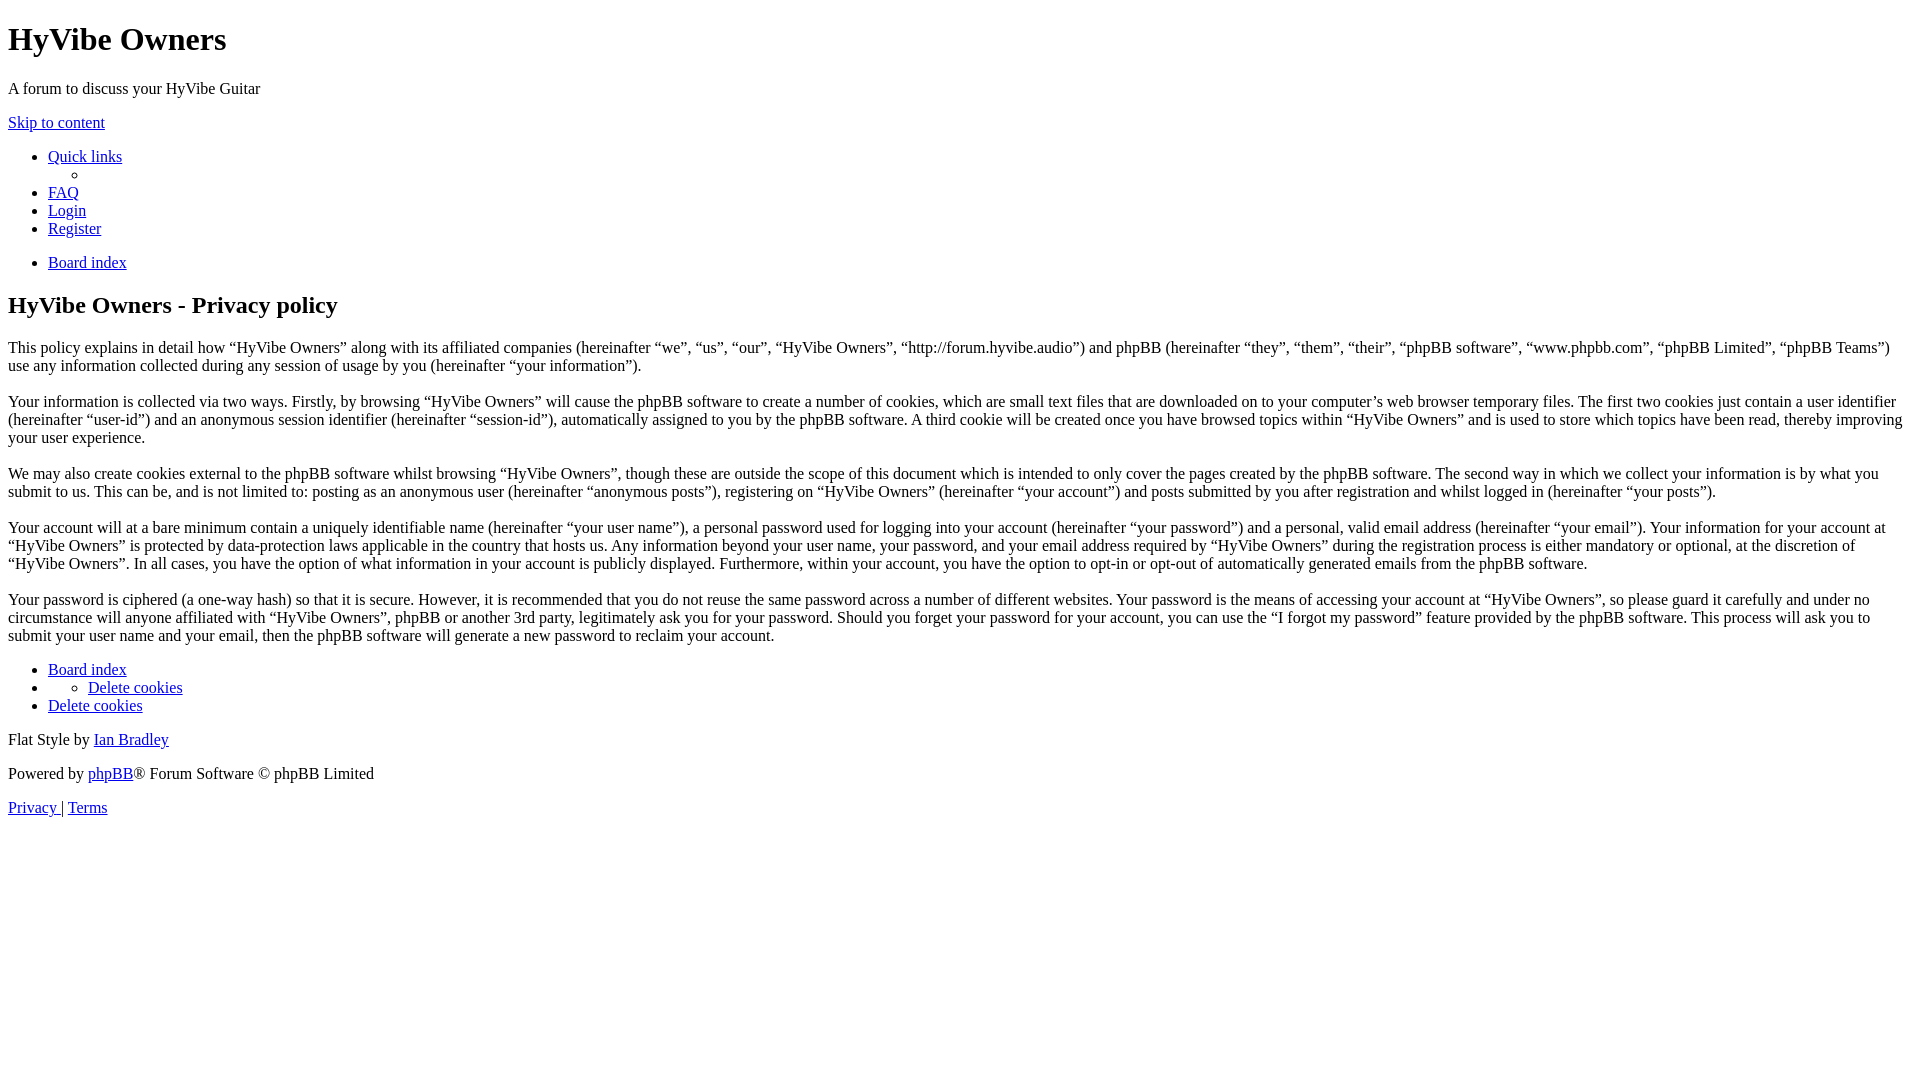 This screenshot has height=1080, width=1920. Describe the element at coordinates (85, 156) in the screenshot. I see `Quick links` at that location.